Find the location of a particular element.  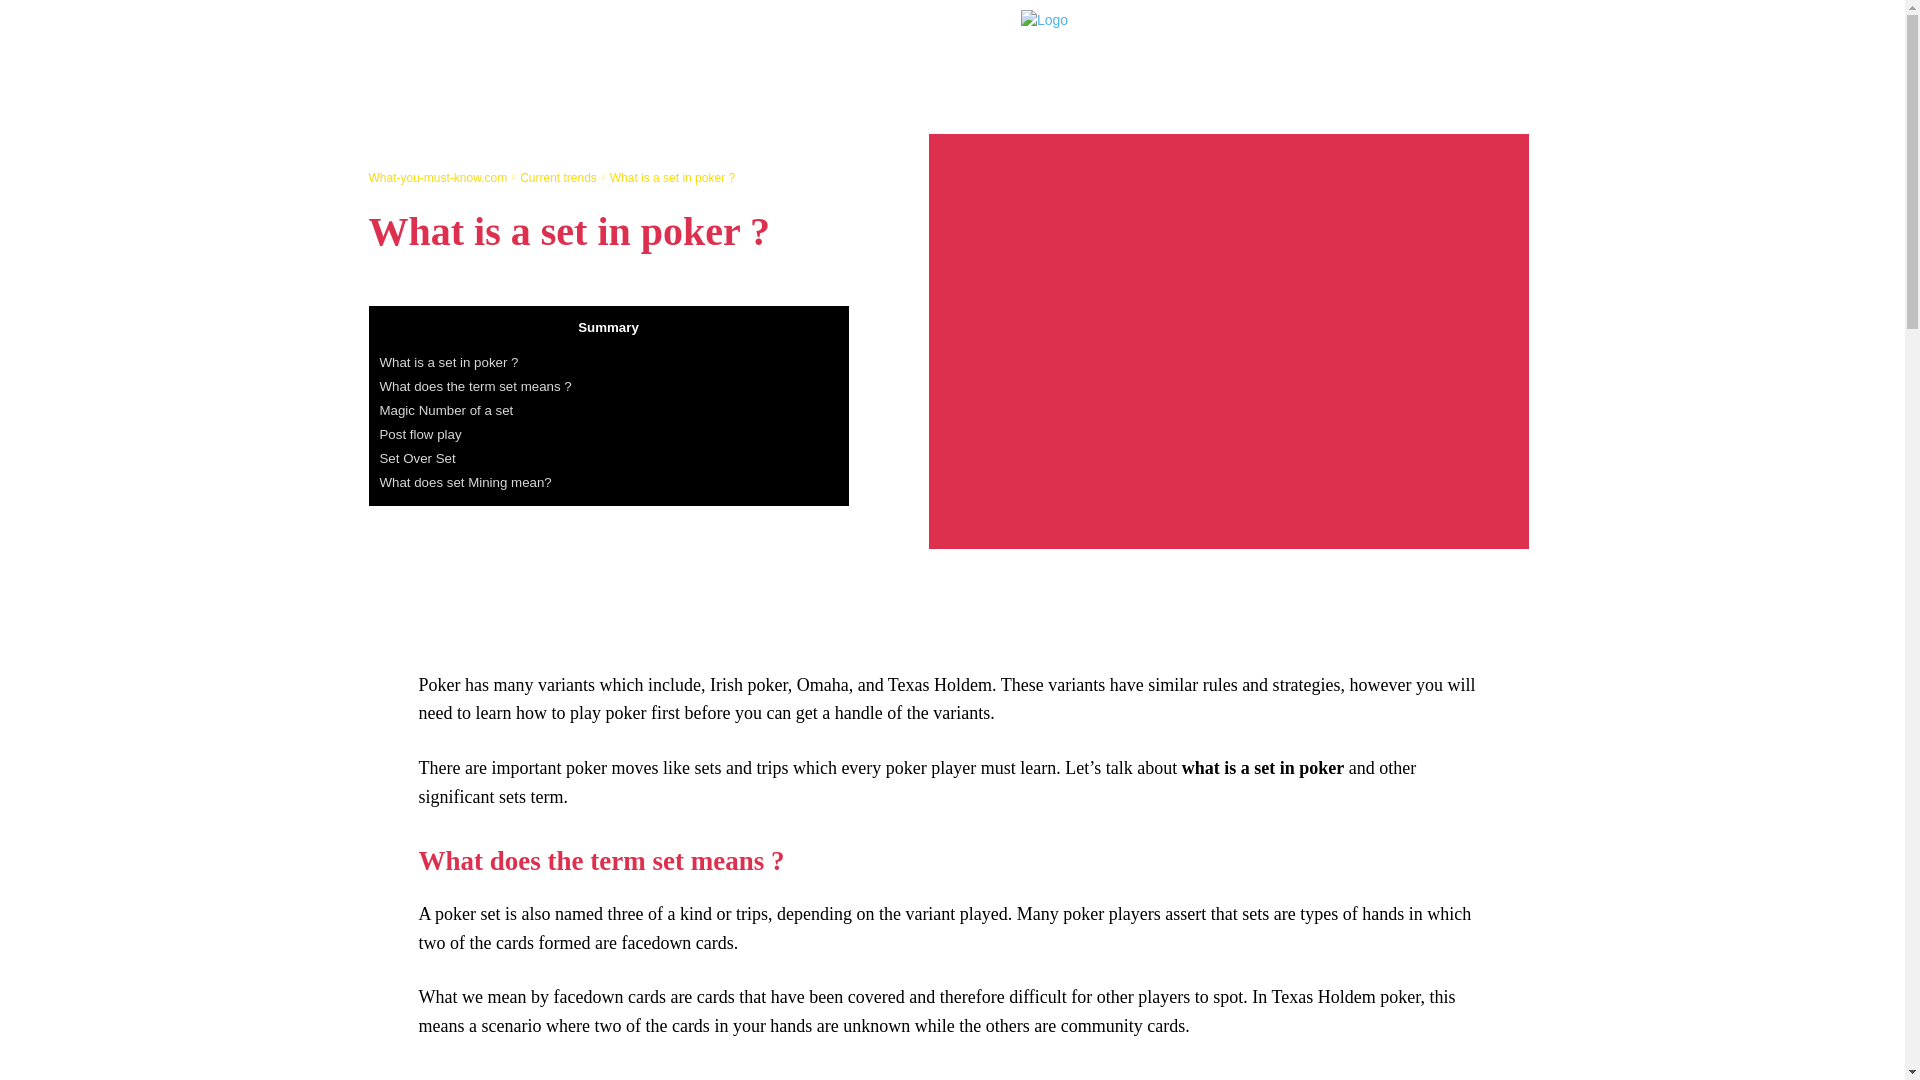

Post flow play is located at coordinates (421, 434).